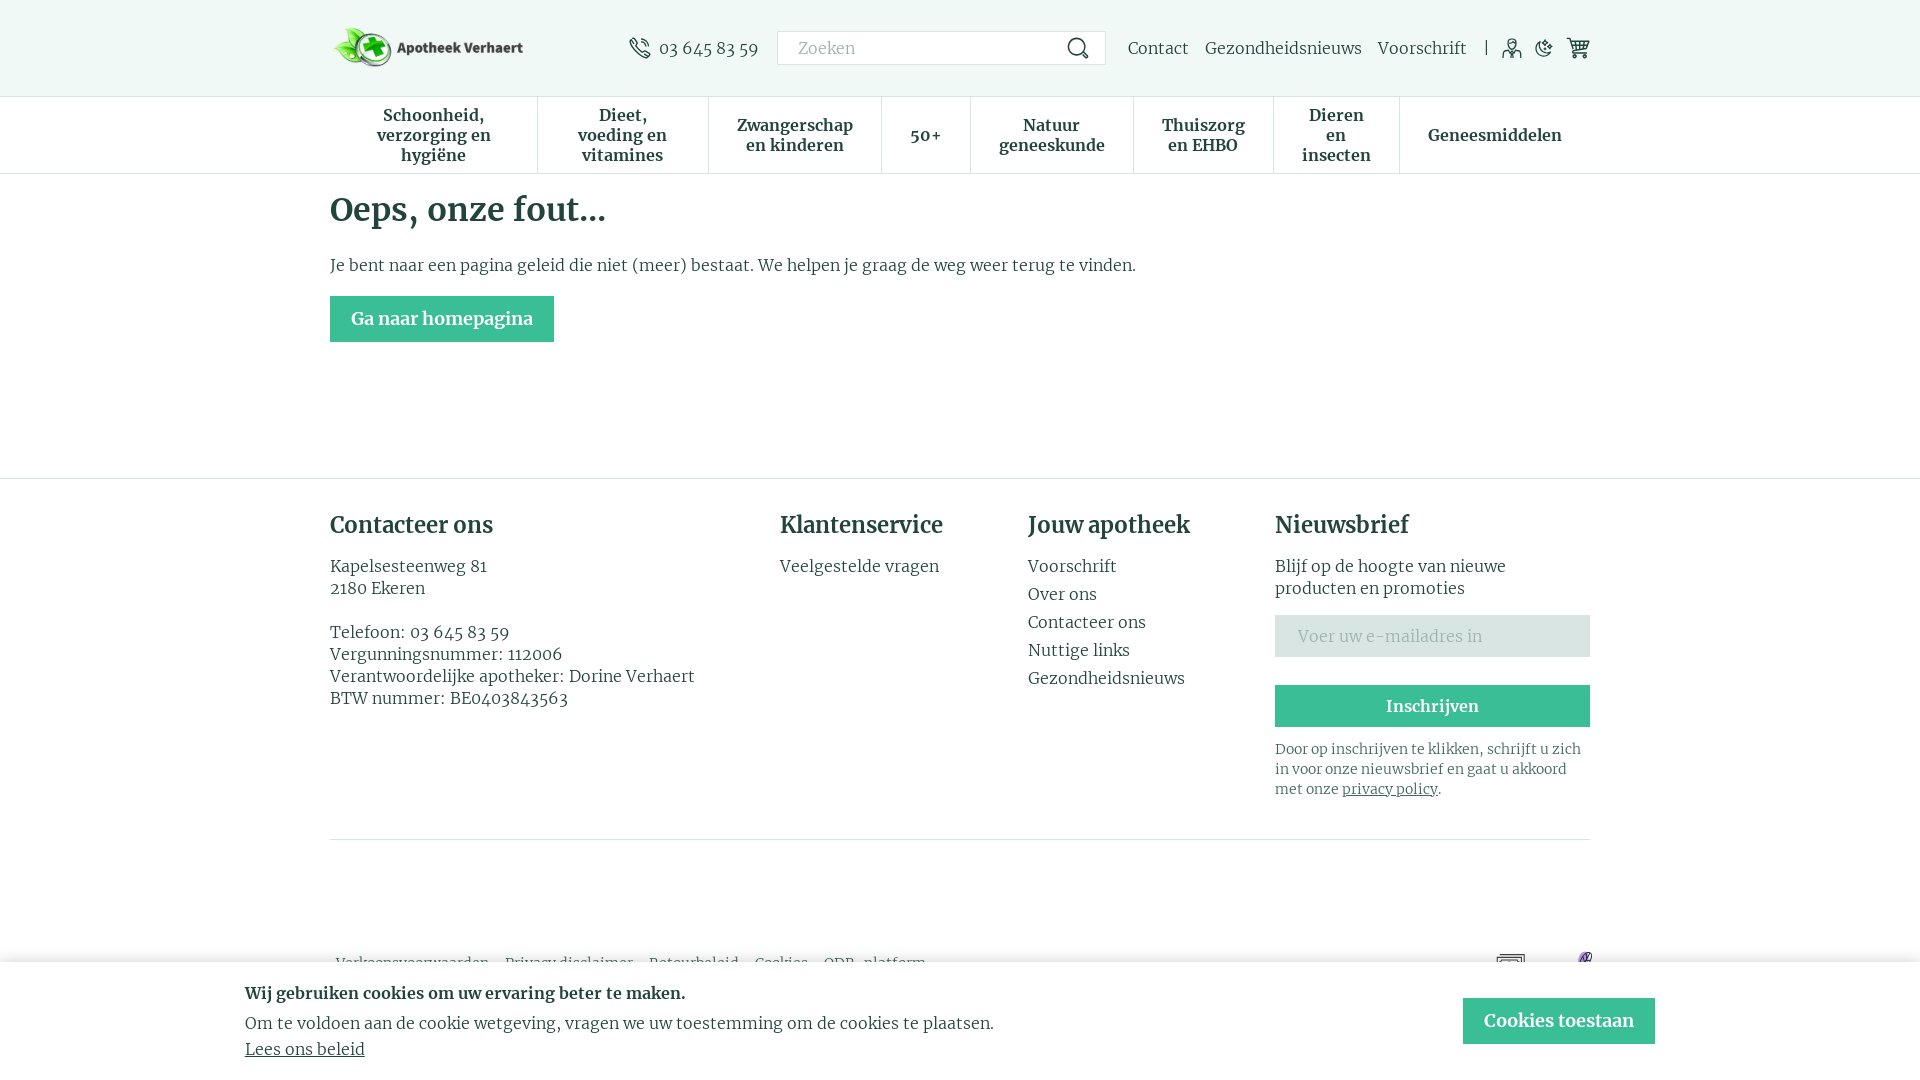 The width and height of the screenshot is (1920, 1080). Describe the element at coordinates (1559, 1021) in the screenshot. I see `Cookies toestaan` at that location.